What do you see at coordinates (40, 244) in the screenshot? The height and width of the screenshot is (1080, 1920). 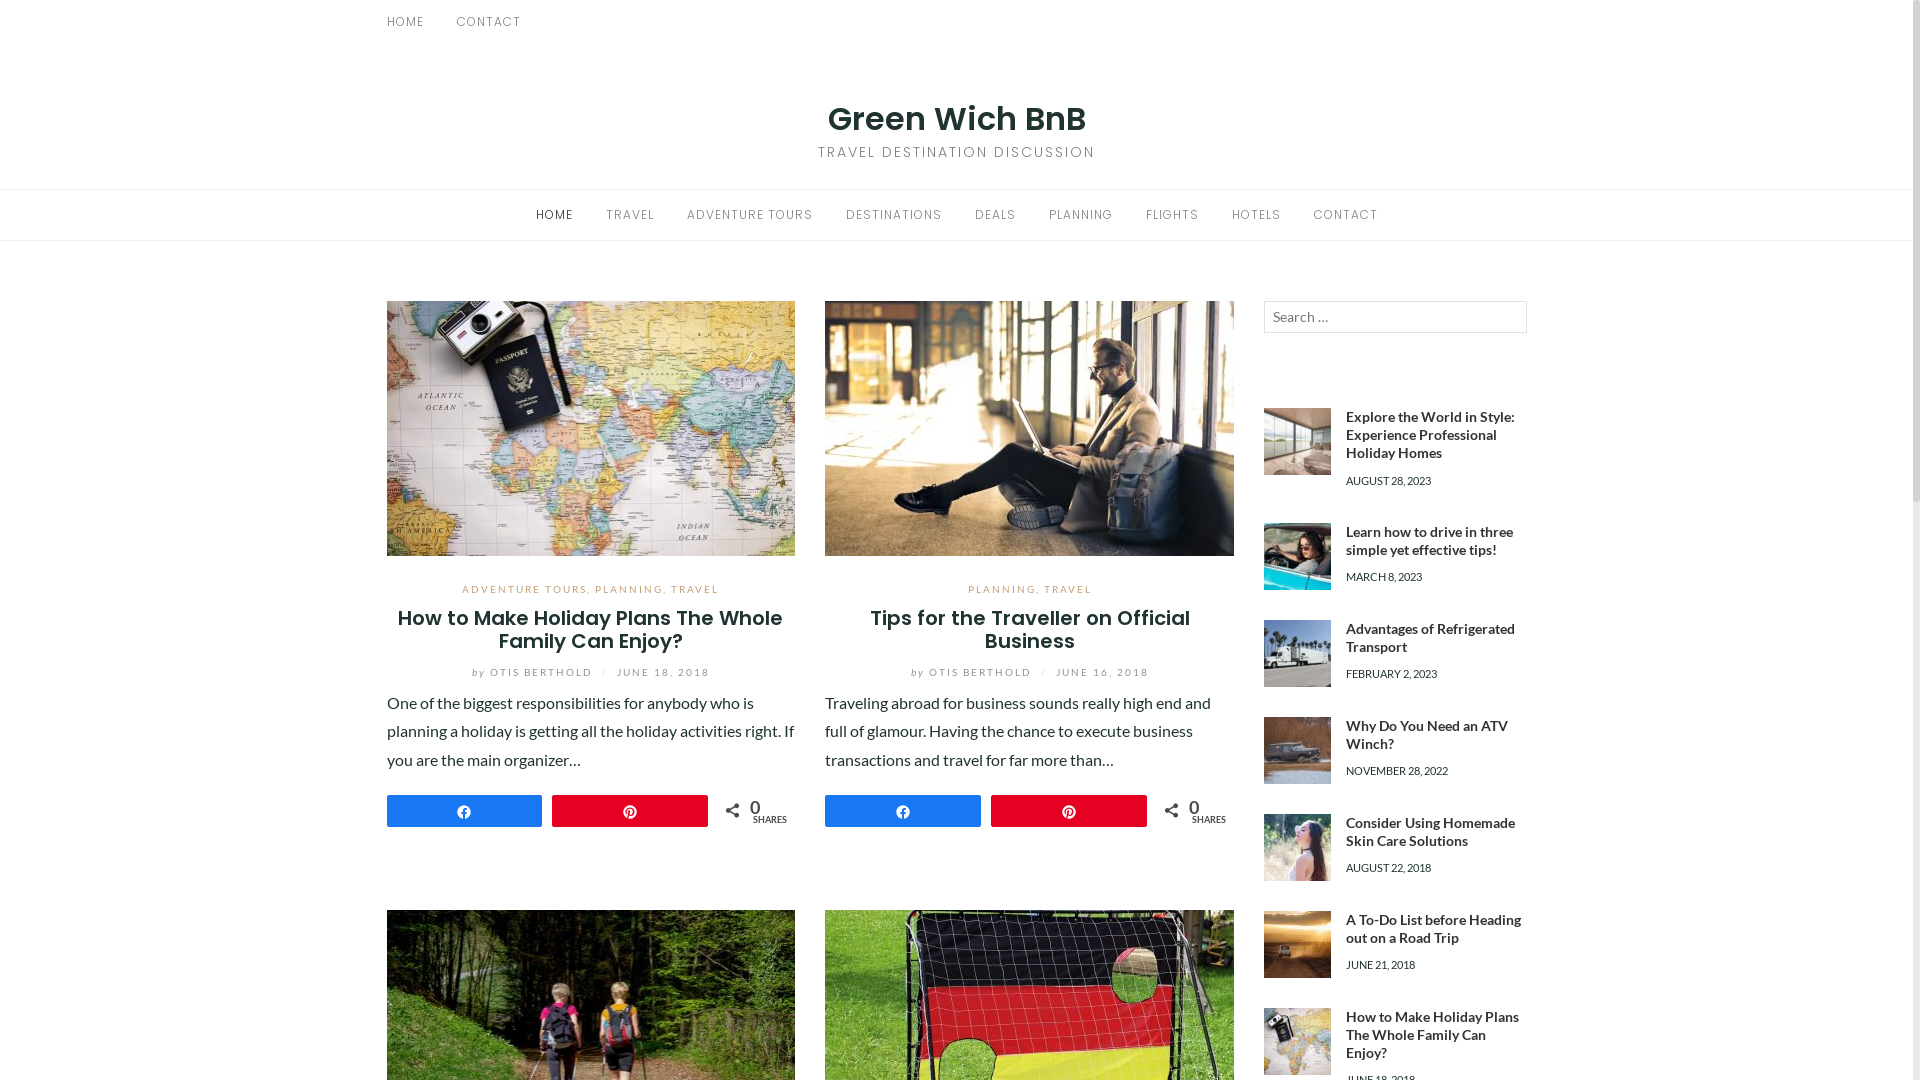 I see `DEALS` at bounding box center [40, 244].